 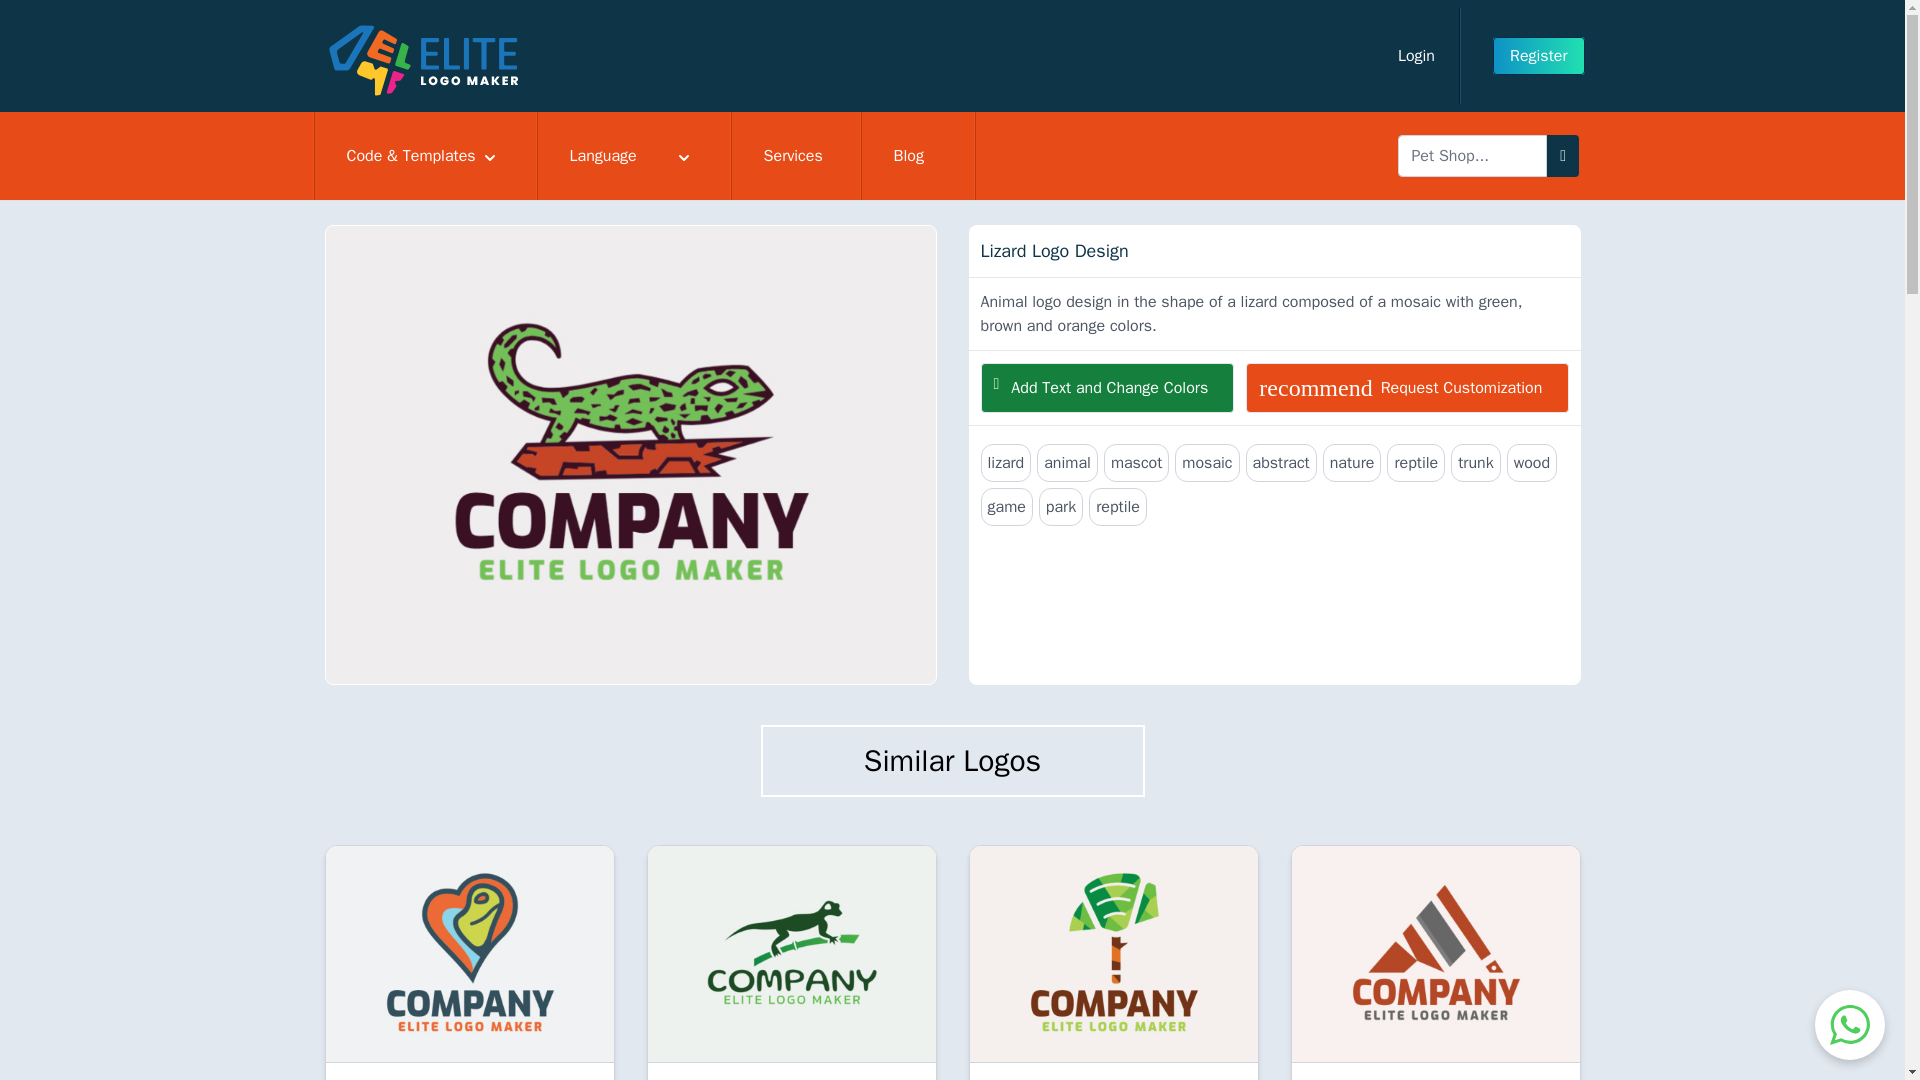 I want to click on animal, so click(x=1067, y=462).